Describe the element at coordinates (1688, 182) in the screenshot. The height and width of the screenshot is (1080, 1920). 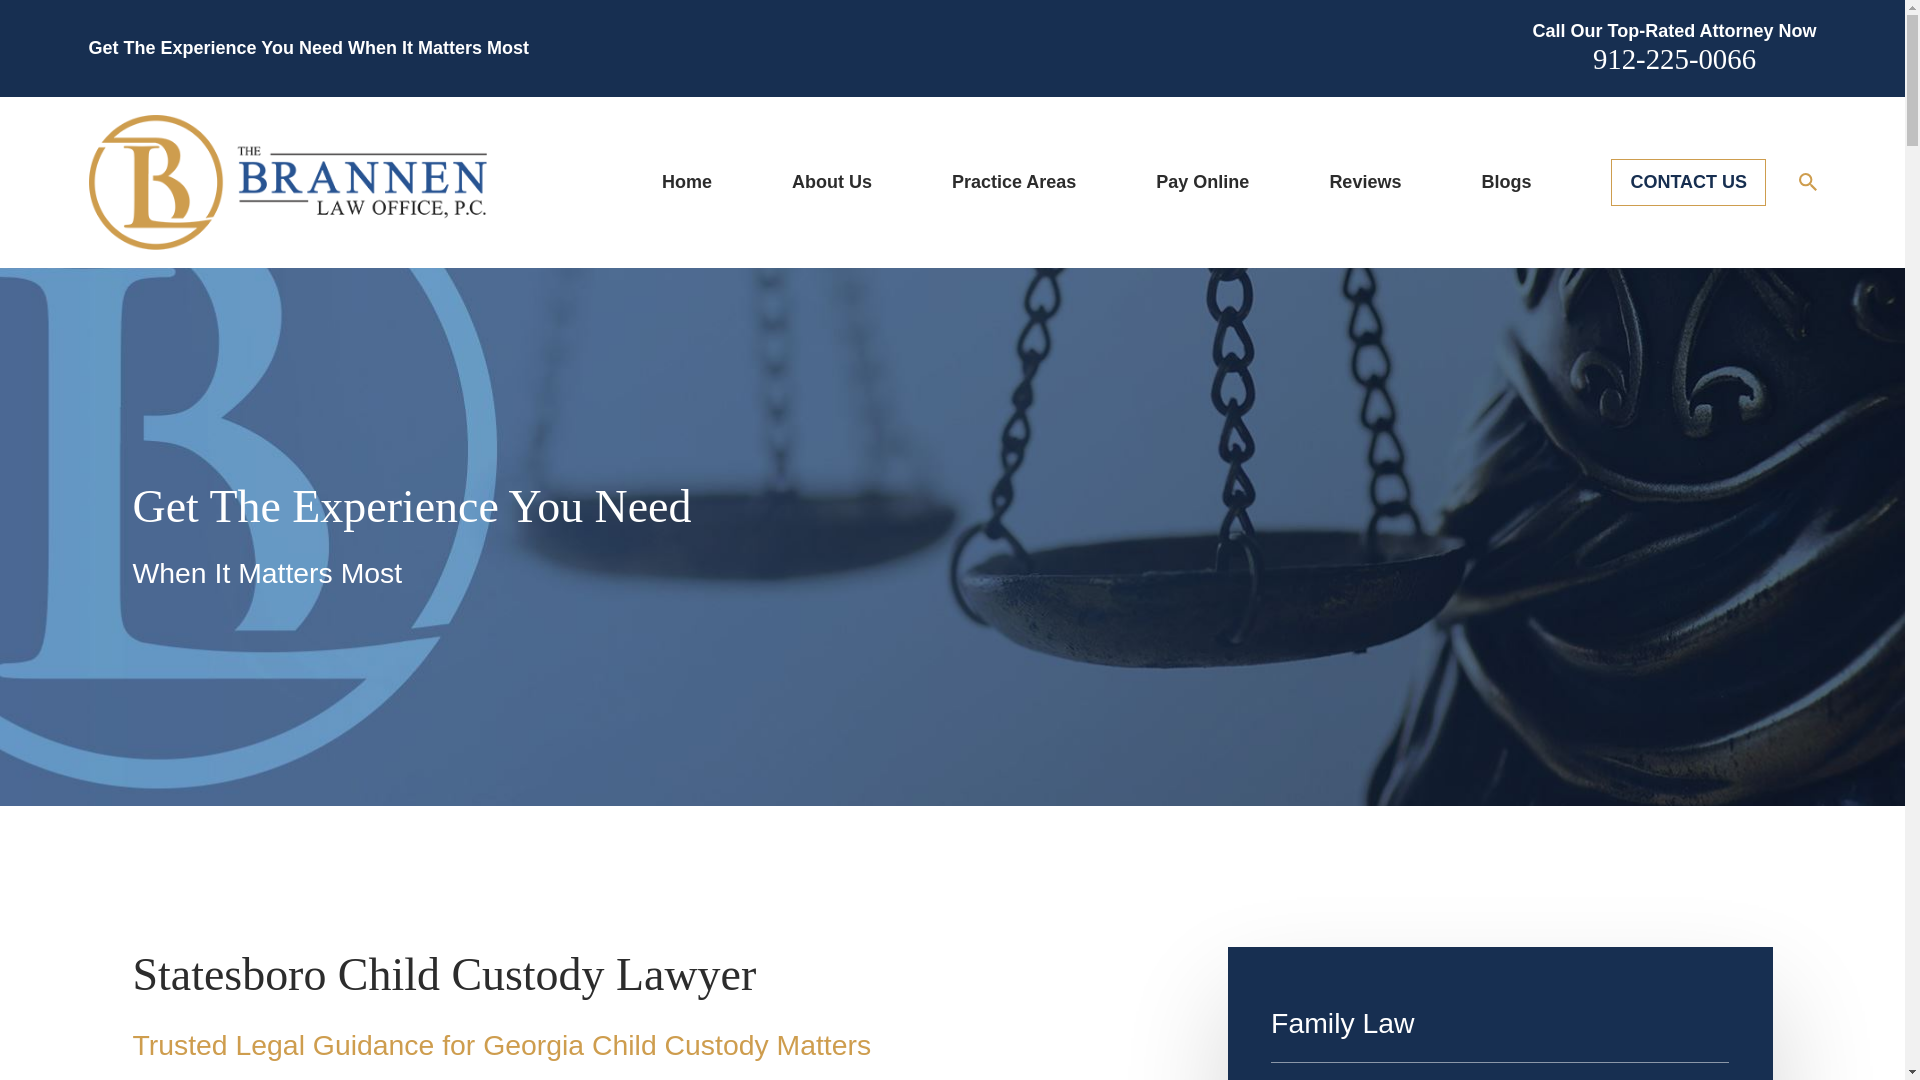
I see `CONTACT US` at that location.